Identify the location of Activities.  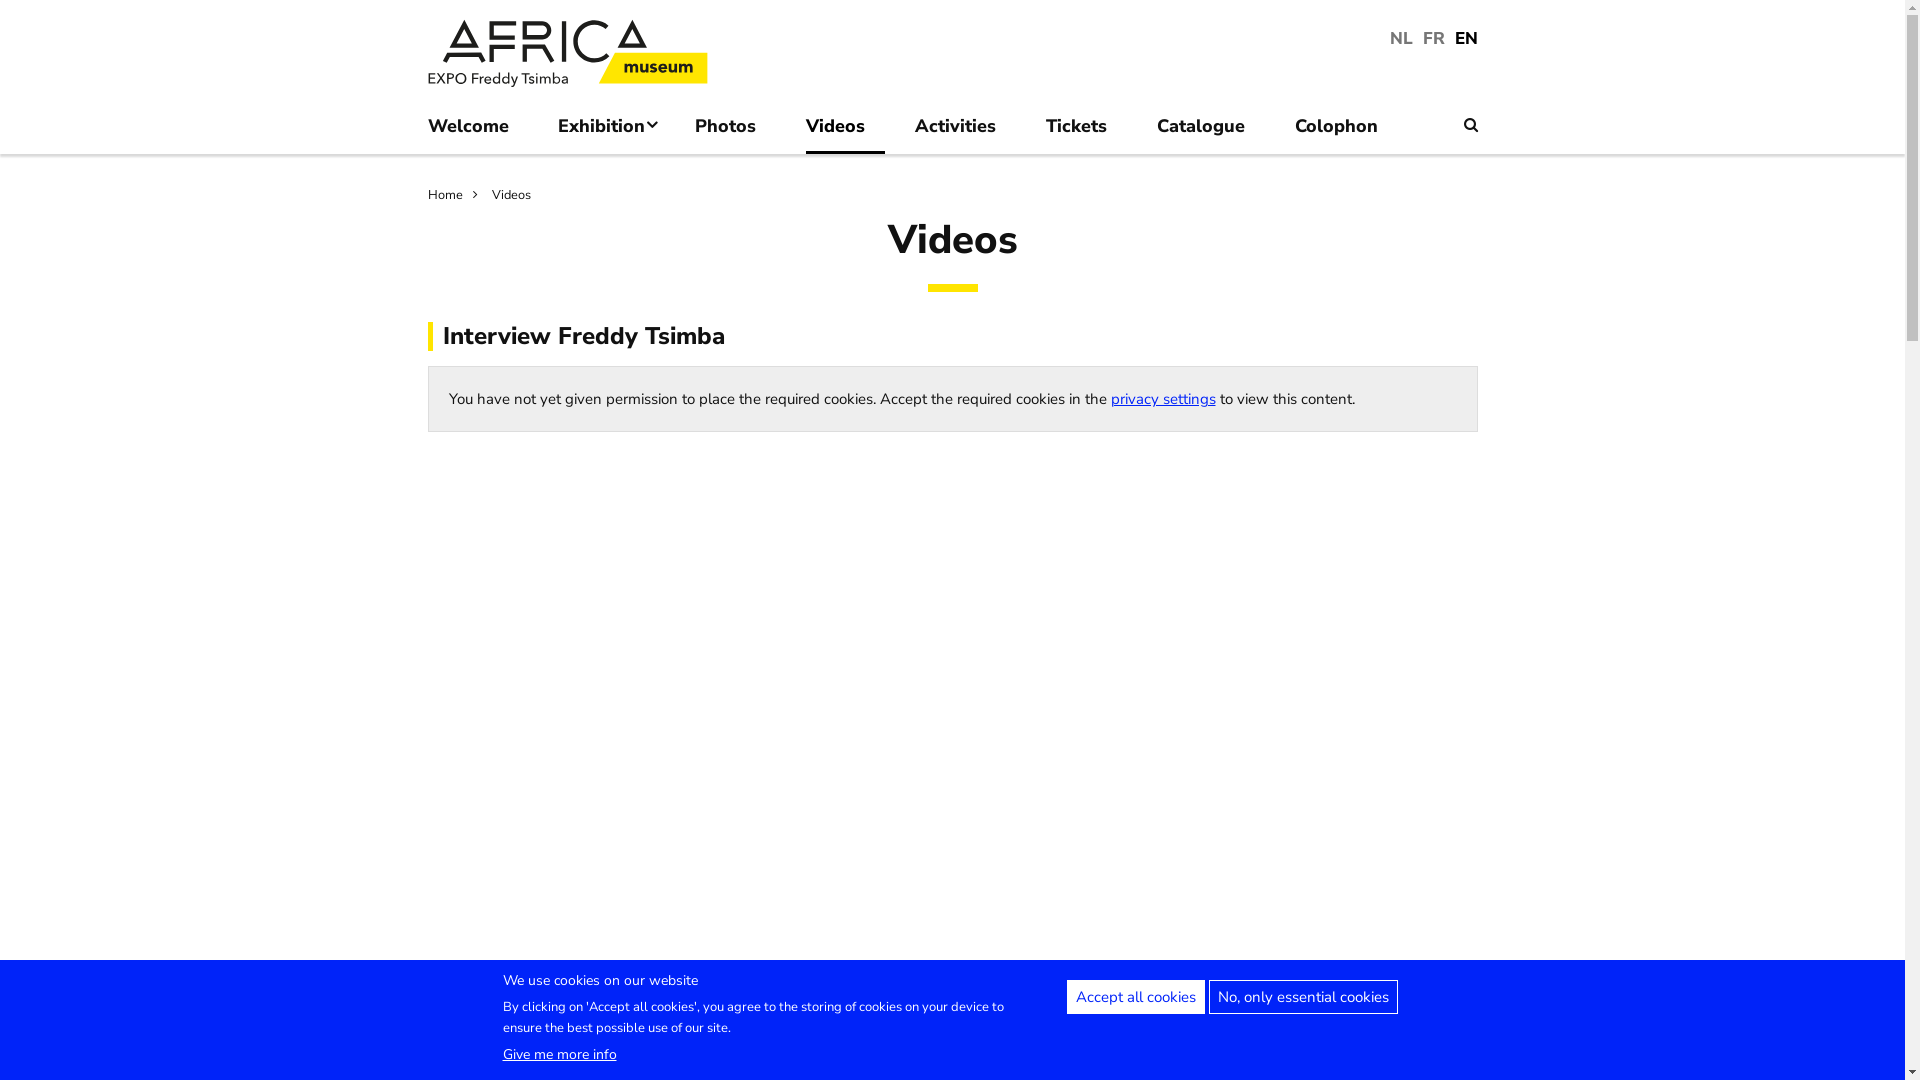
(966, 131).